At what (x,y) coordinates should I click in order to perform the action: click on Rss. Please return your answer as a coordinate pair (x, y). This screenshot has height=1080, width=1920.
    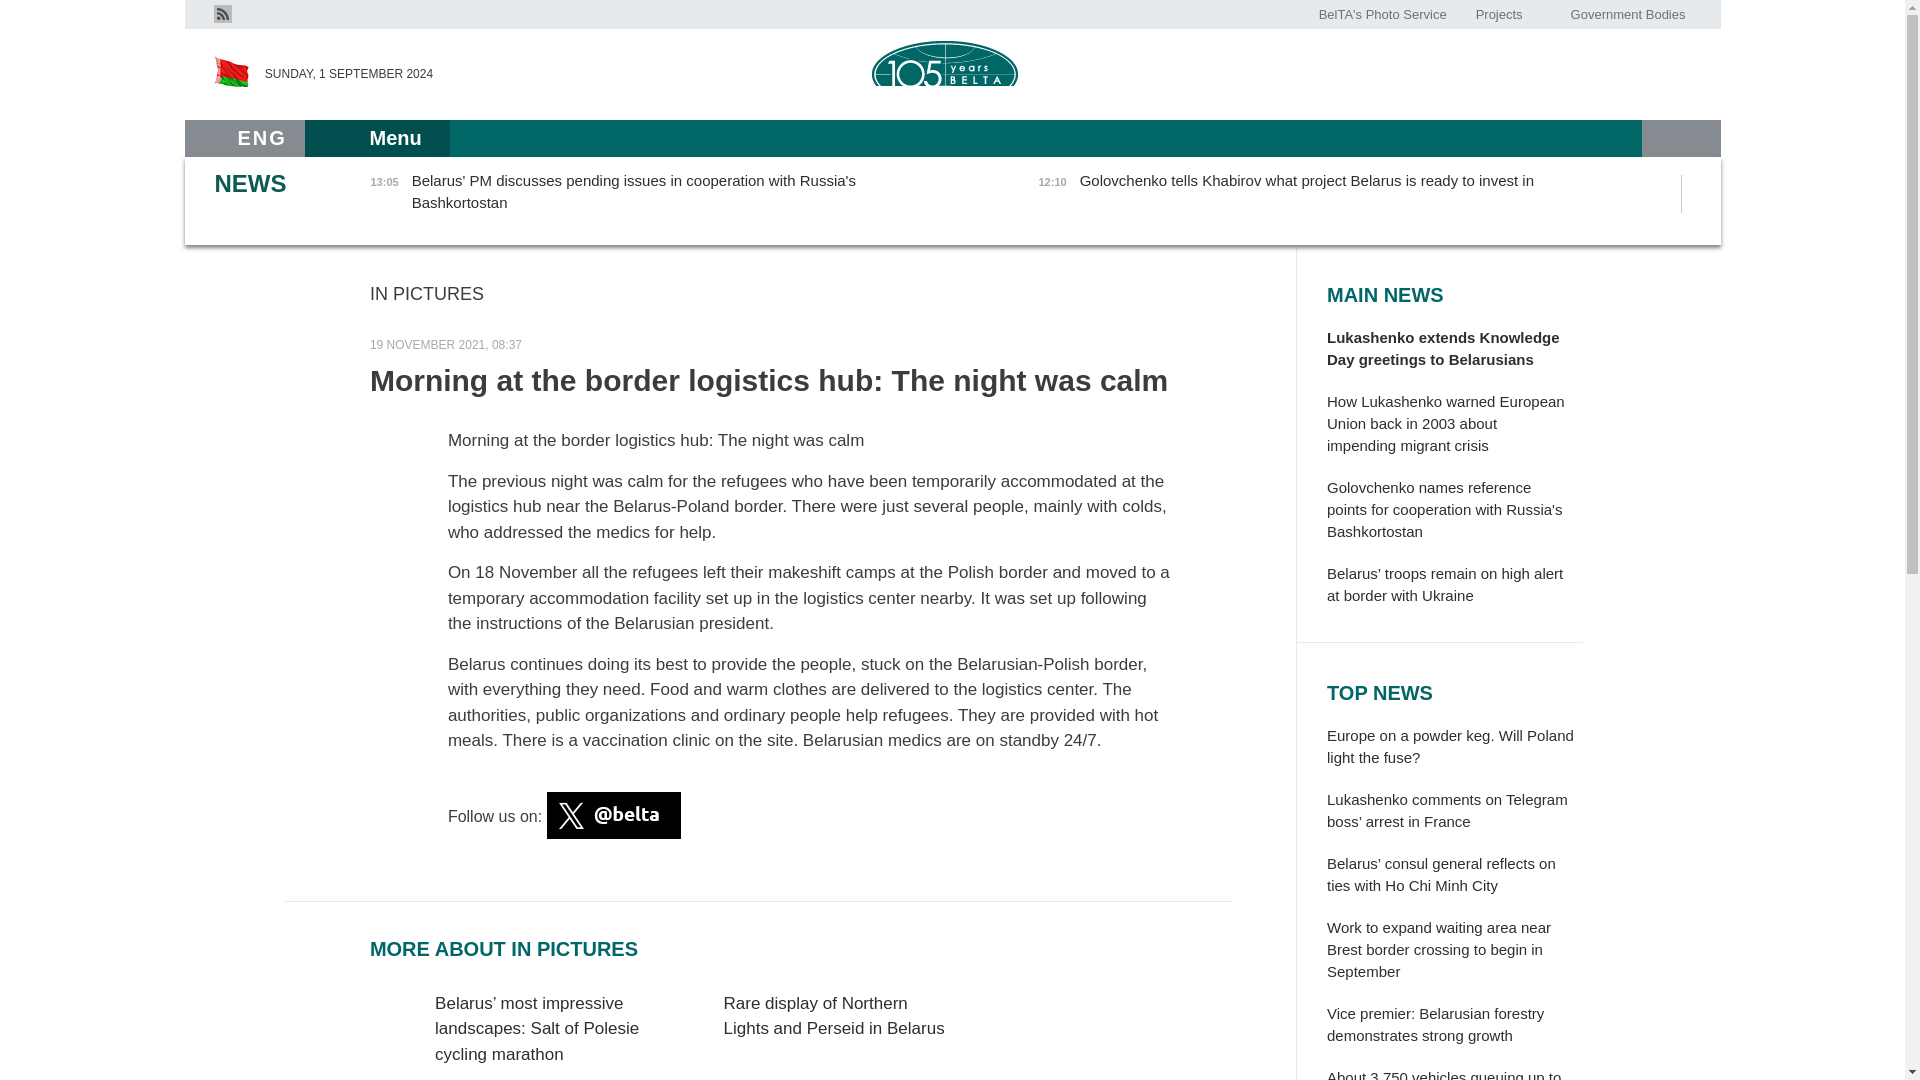
    Looking at the image, I should click on (222, 12).